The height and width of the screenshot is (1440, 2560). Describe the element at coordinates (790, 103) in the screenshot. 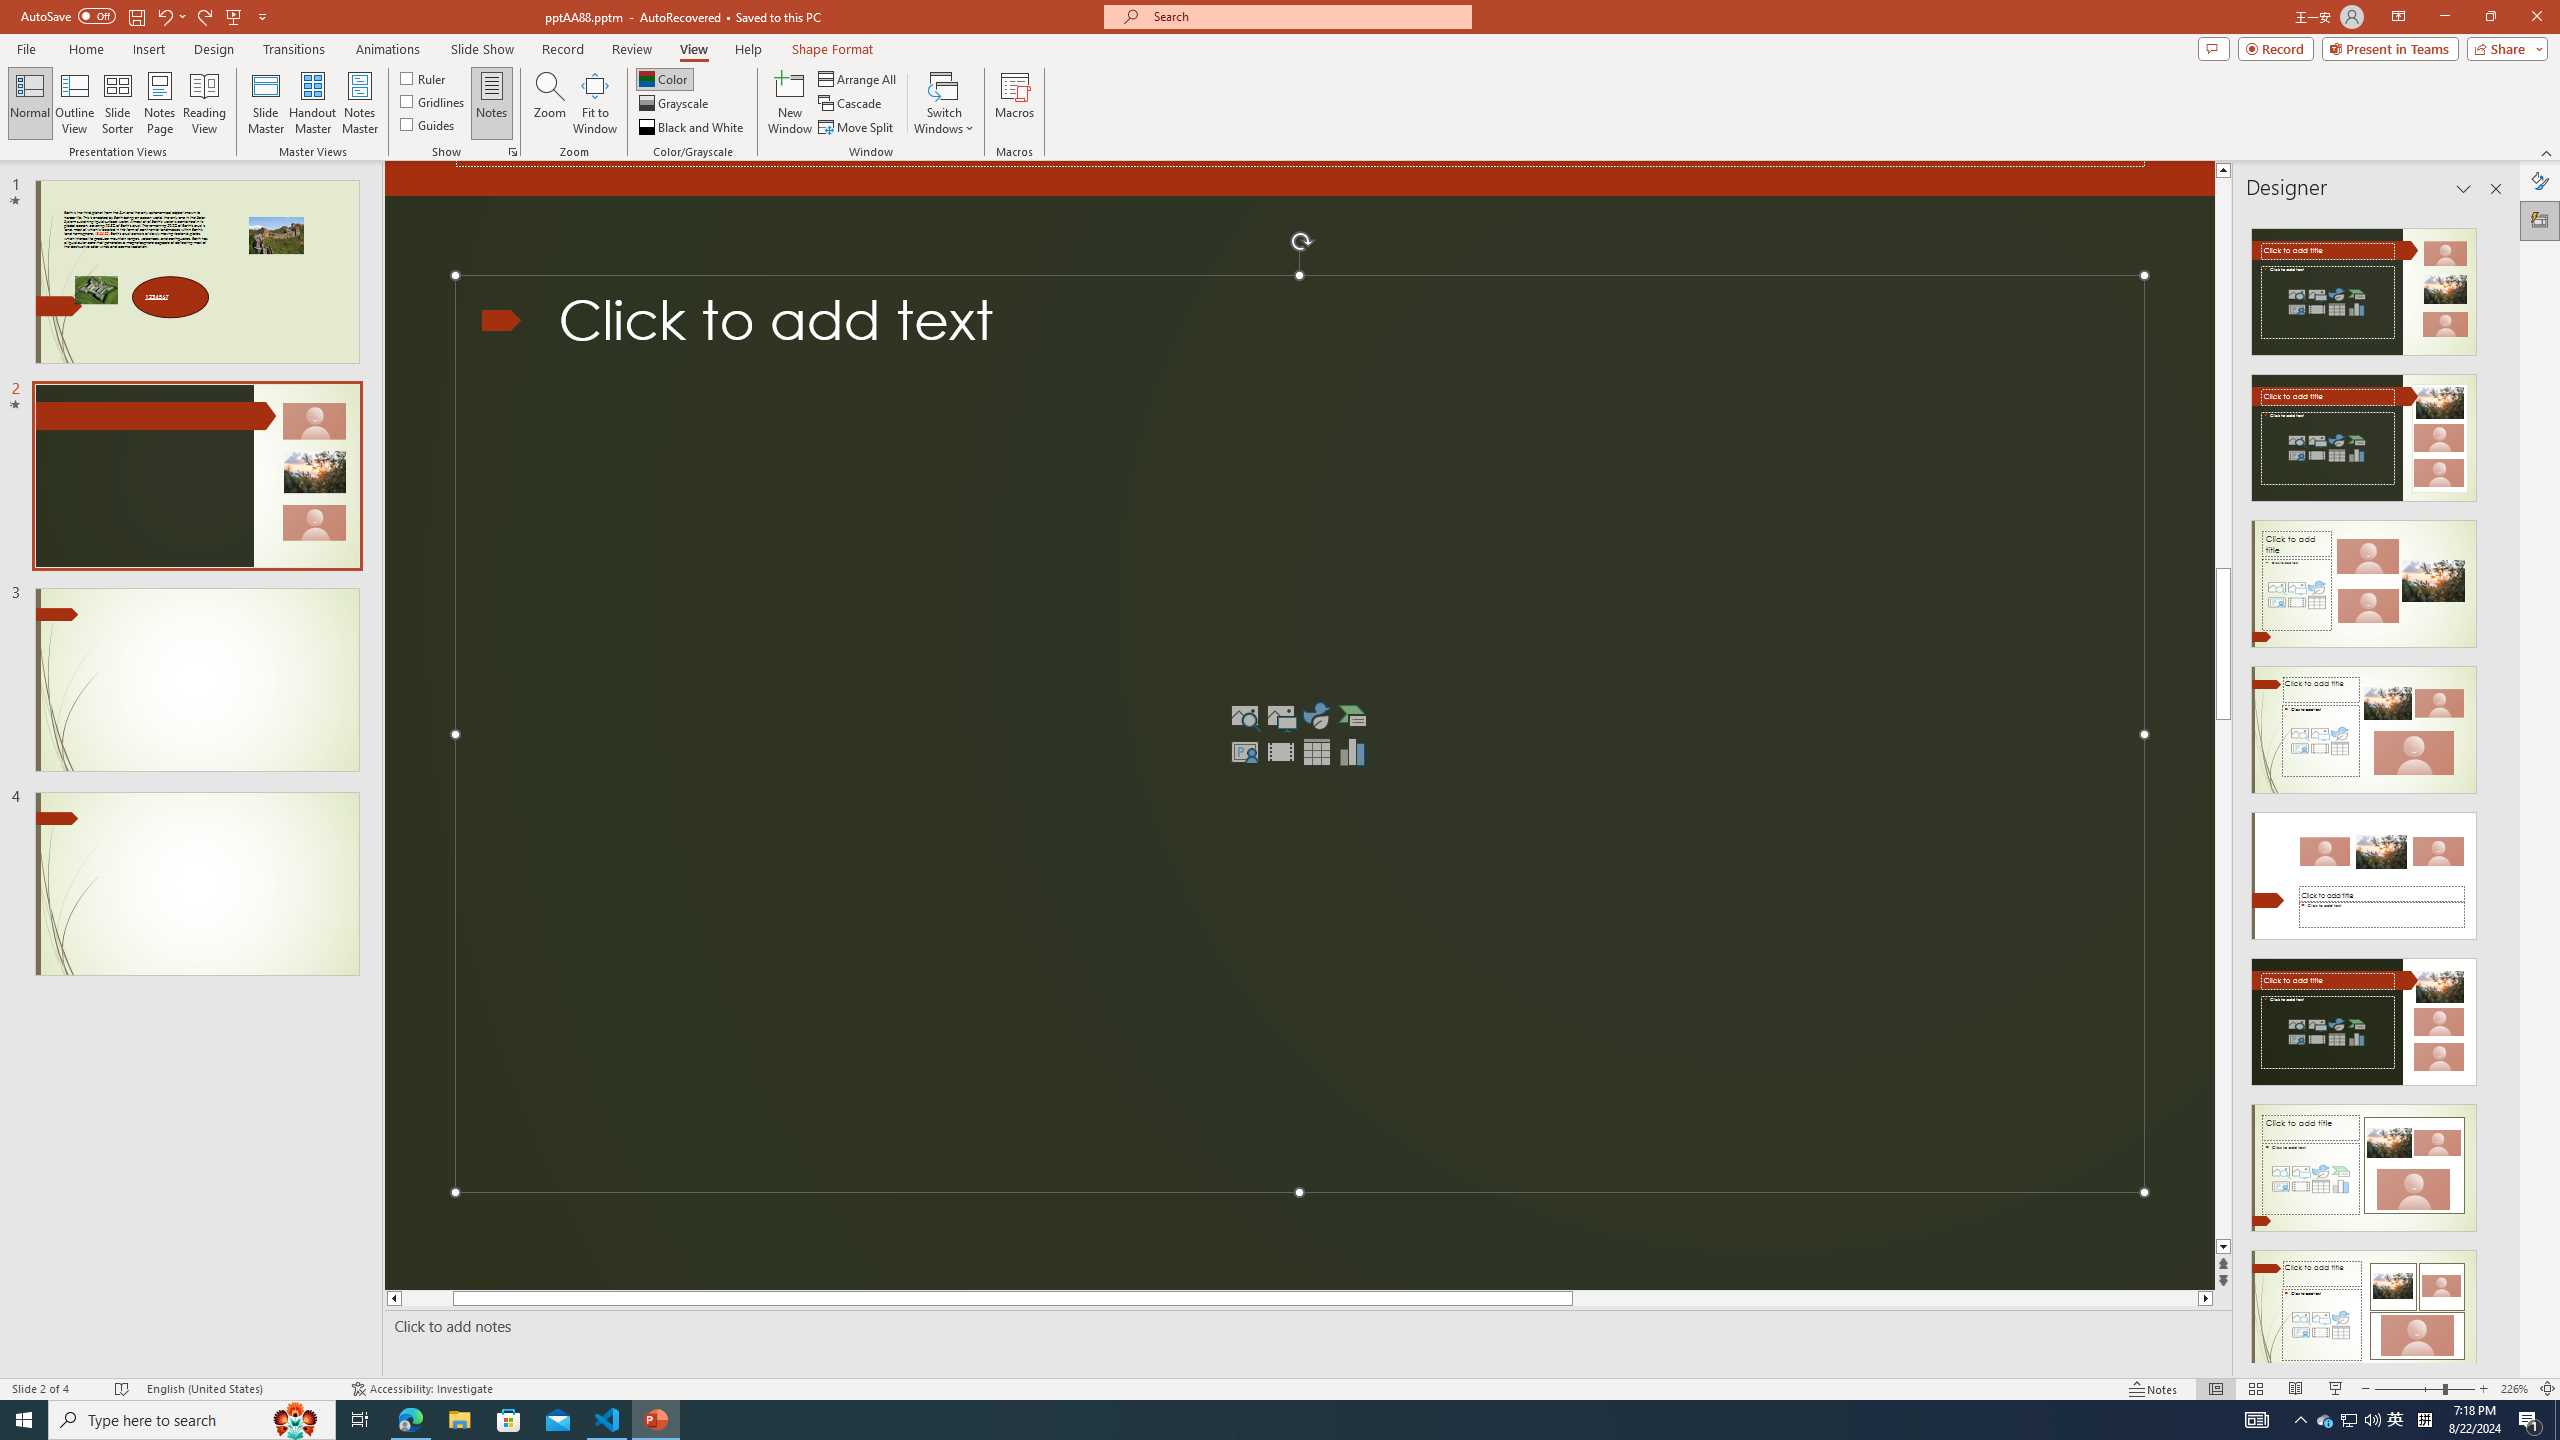

I see `New Window` at that location.